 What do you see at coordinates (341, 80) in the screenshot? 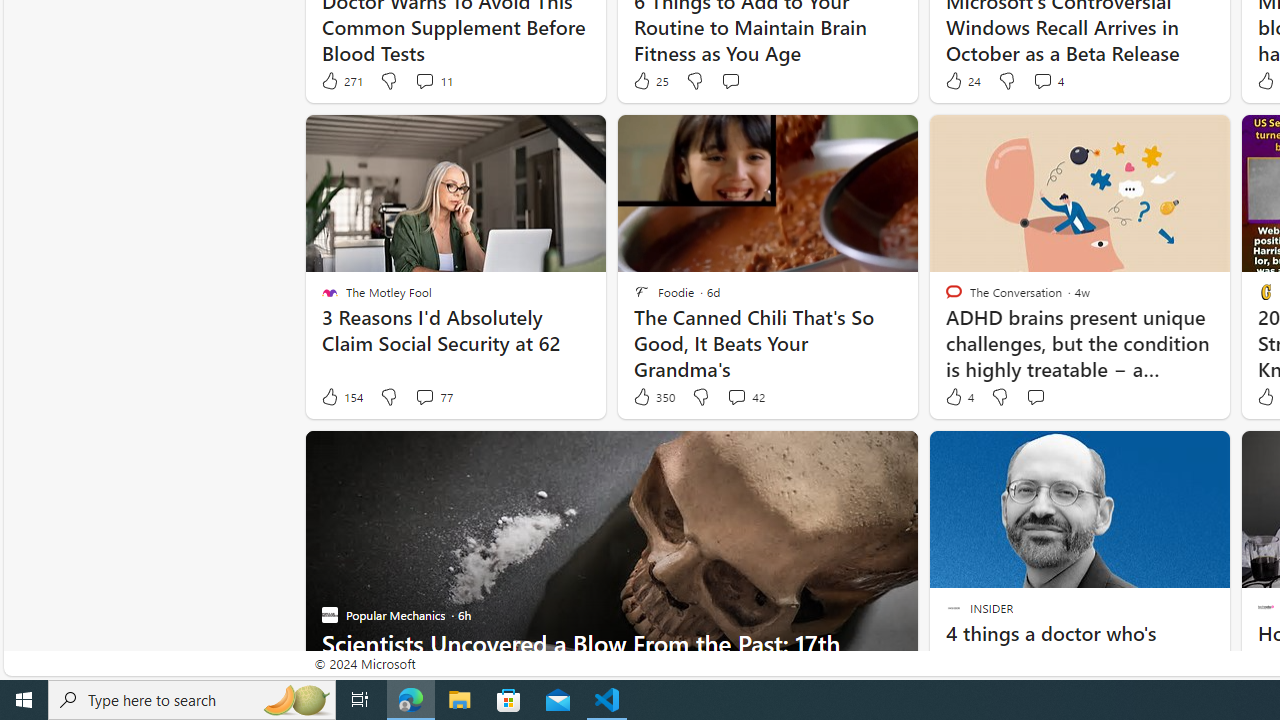
I see `271 Like` at bounding box center [341, 80].